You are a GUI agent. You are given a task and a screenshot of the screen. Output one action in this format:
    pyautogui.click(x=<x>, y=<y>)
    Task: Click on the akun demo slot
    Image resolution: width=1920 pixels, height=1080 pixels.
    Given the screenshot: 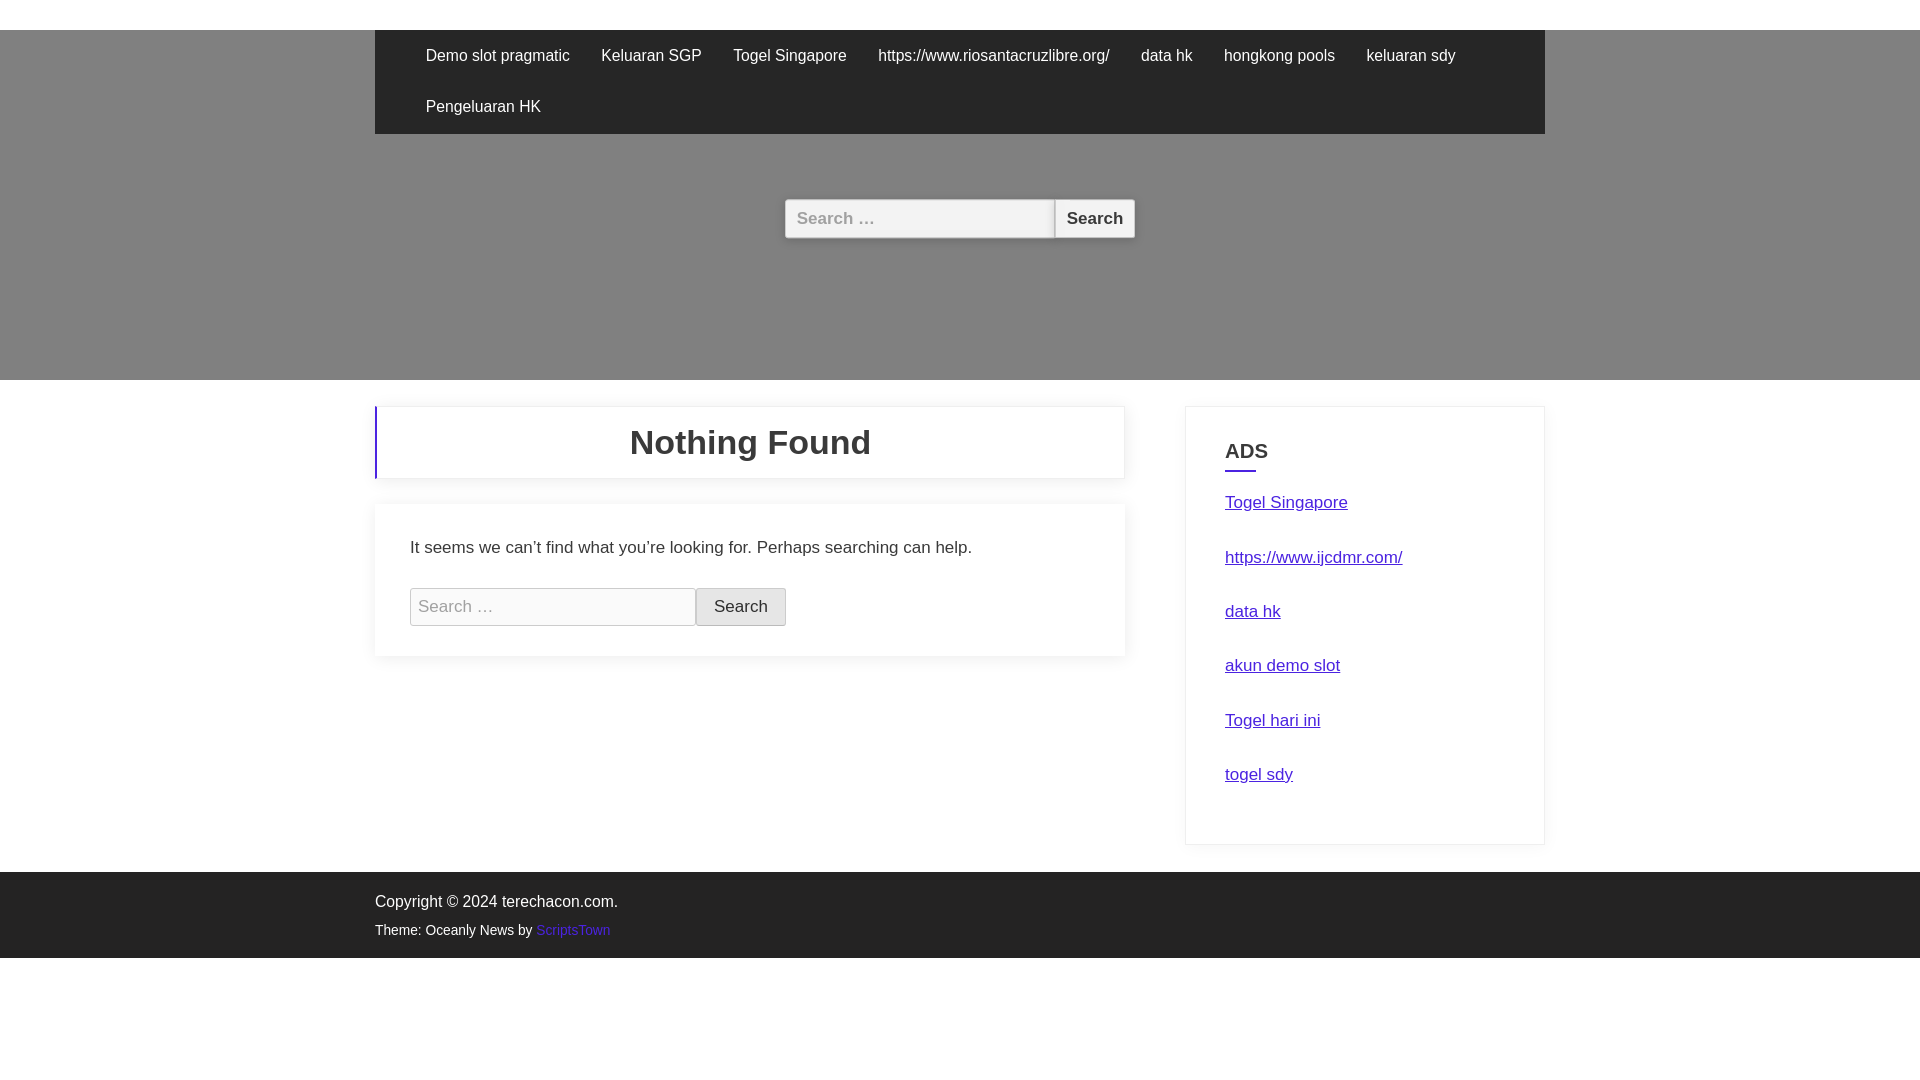 What is the action you would take?
    pyautogui.click(x=1282, y=665)
    